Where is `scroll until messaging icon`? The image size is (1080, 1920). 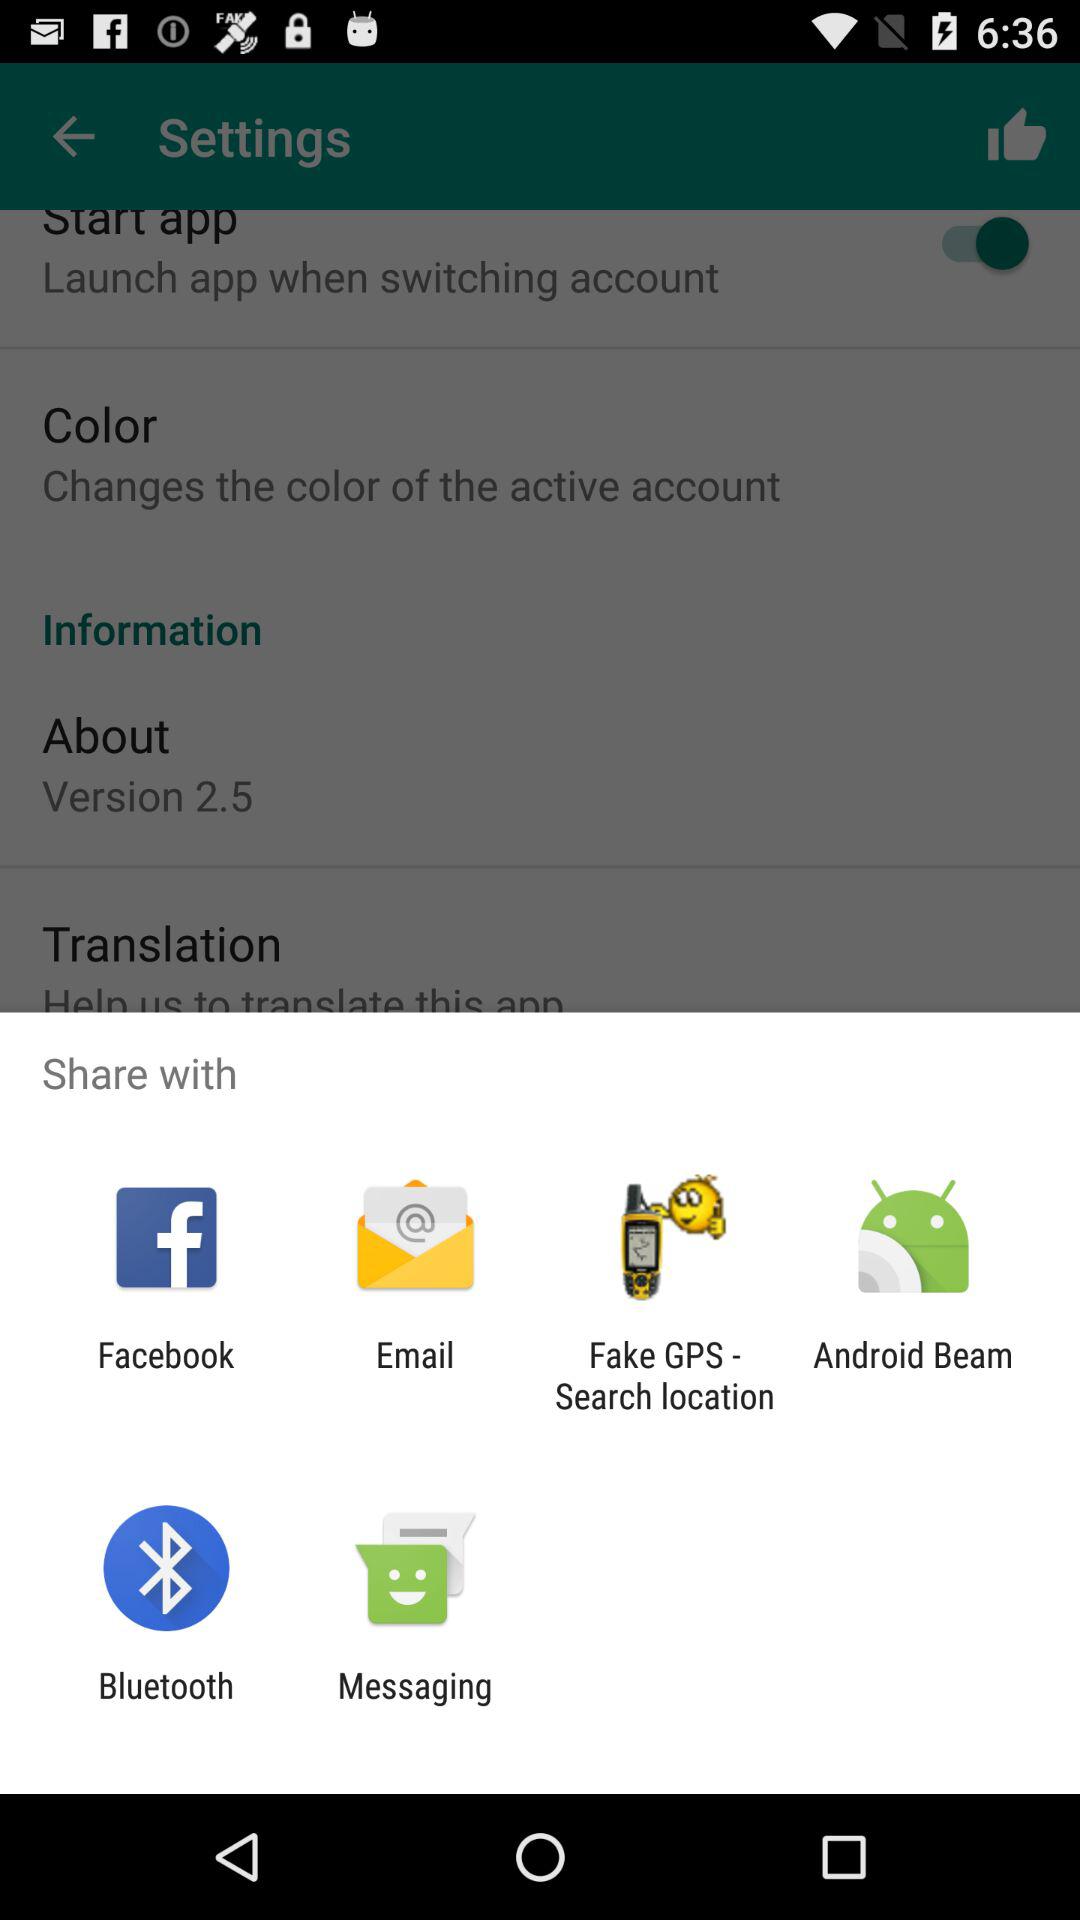 scroll until messaging icon is located at coordinates (414, 1706).